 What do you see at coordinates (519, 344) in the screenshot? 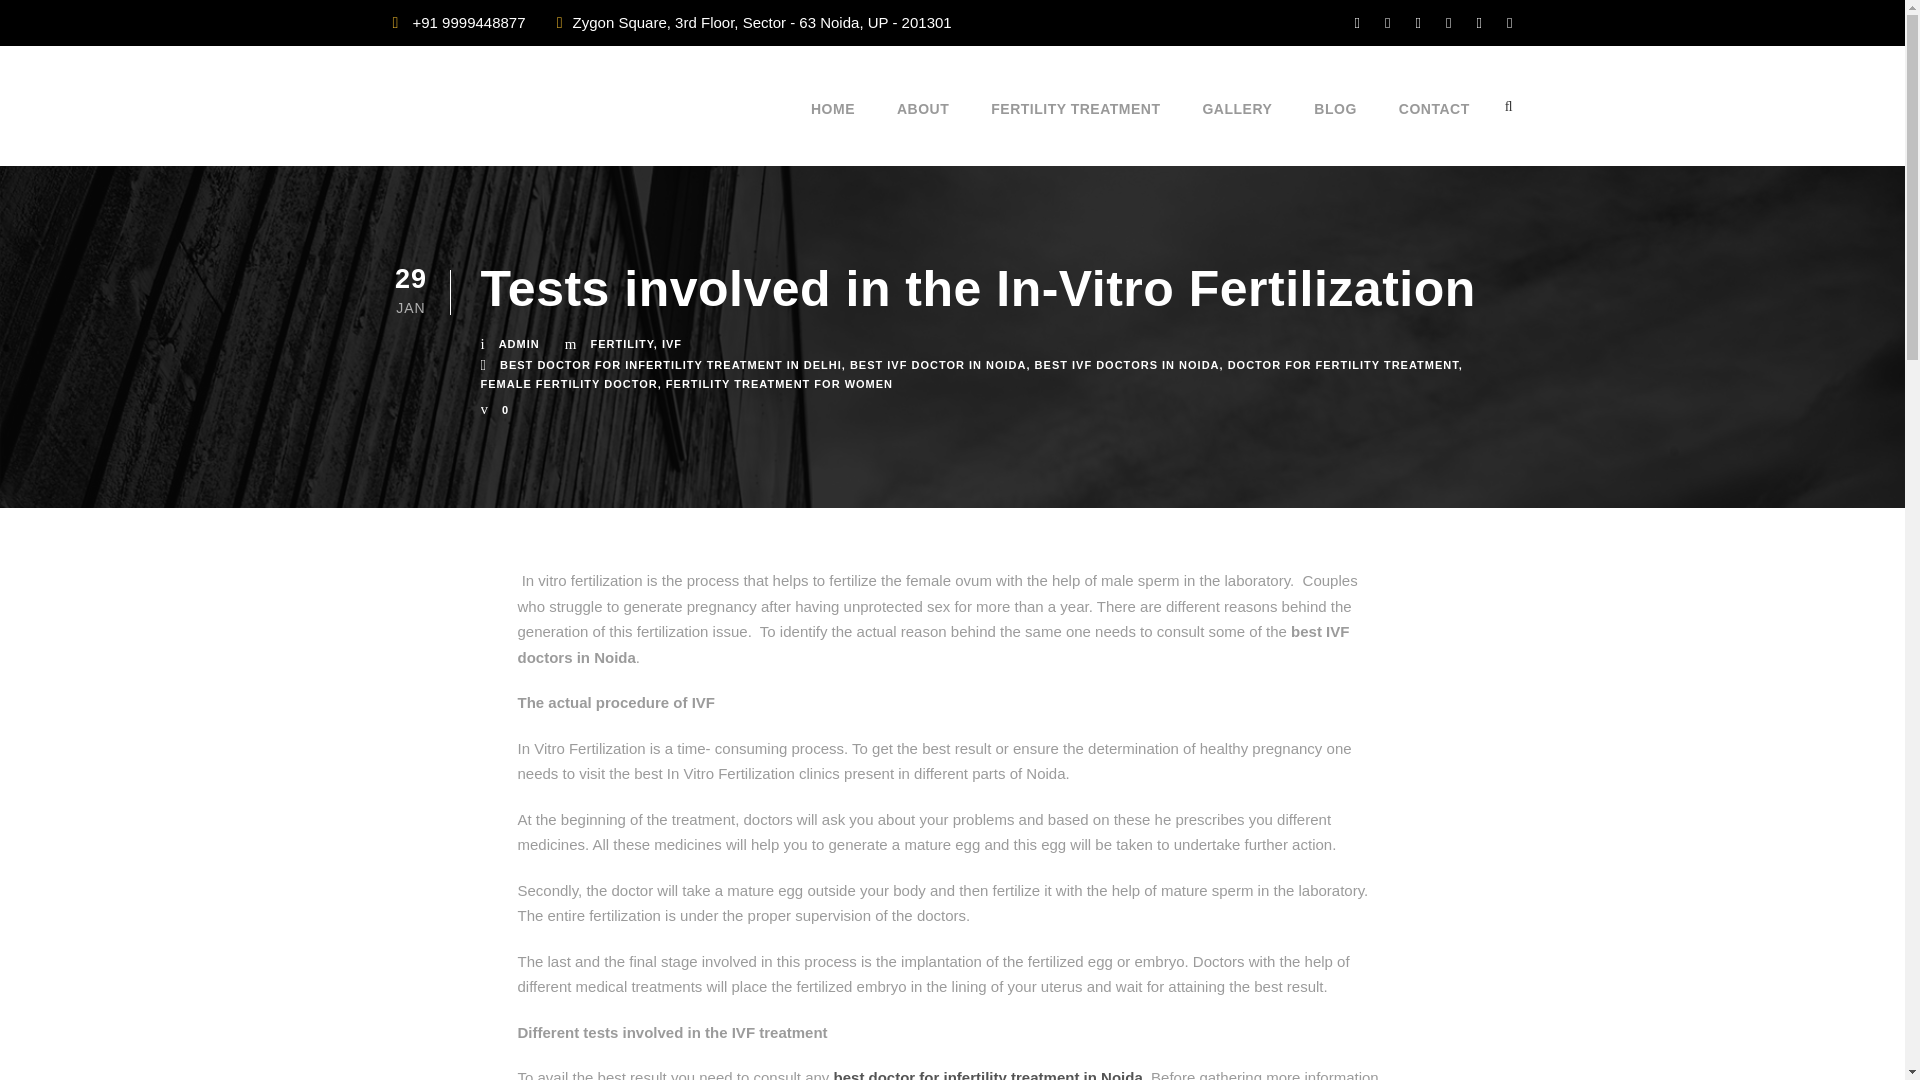
I see `ADMIN` at bounding box center [519, 344].